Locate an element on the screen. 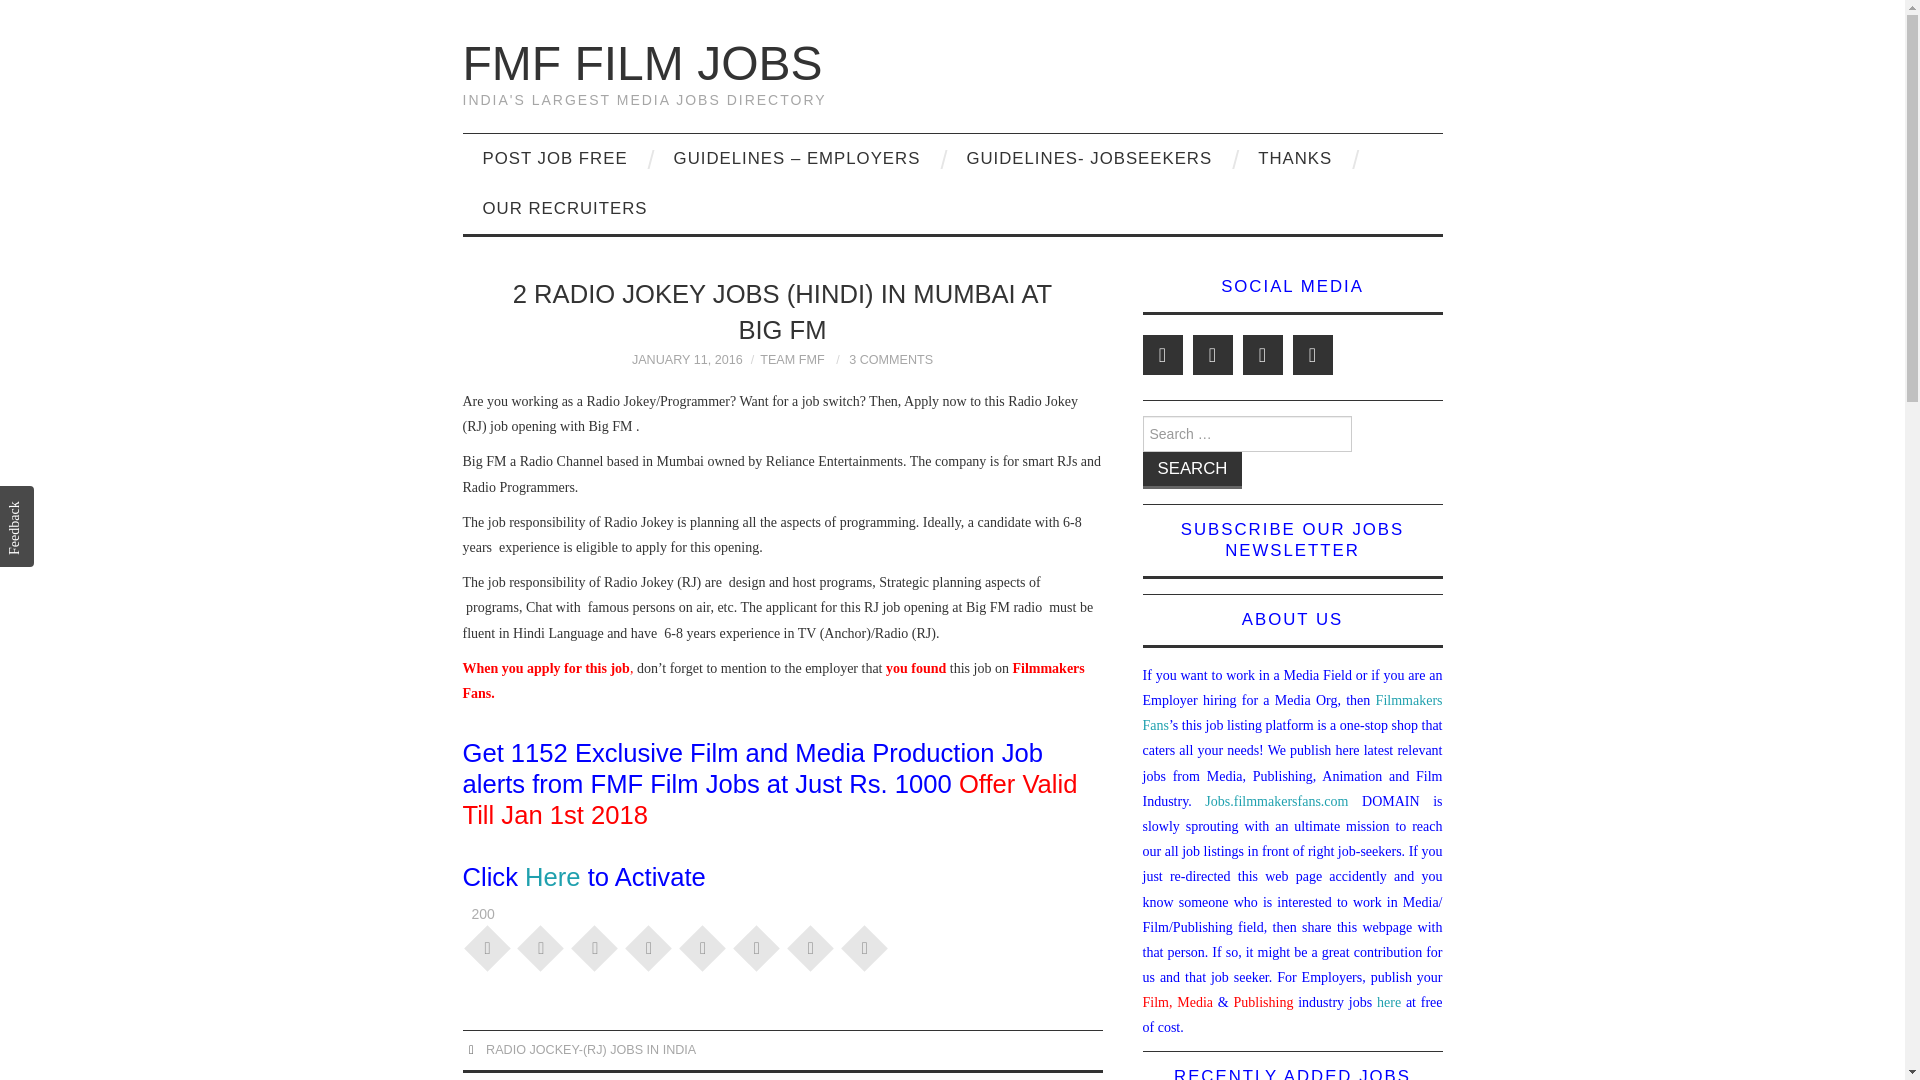  Share on Facebook is located at coordinates (488, 946).